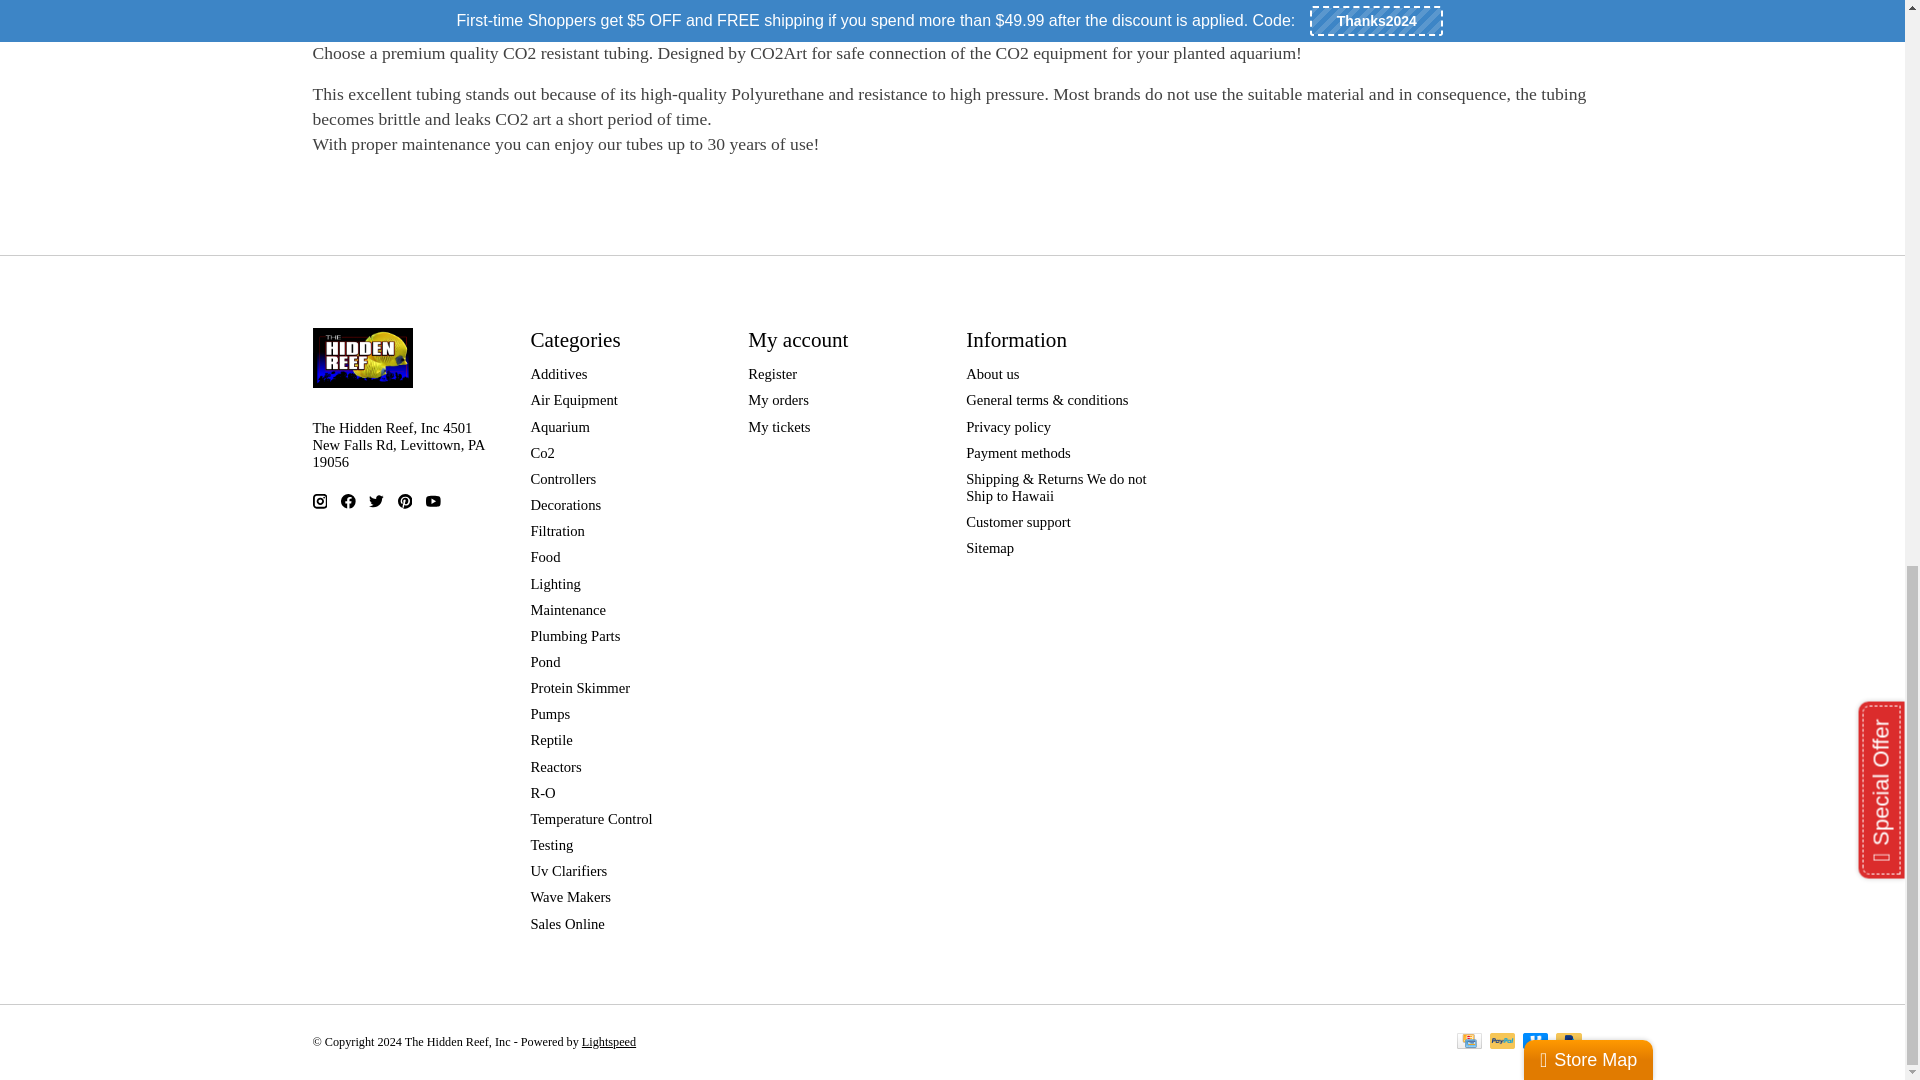 Image resolution: width=1920 pixels, height=1080 pixels. I want to click on About us, so click(992, 374).